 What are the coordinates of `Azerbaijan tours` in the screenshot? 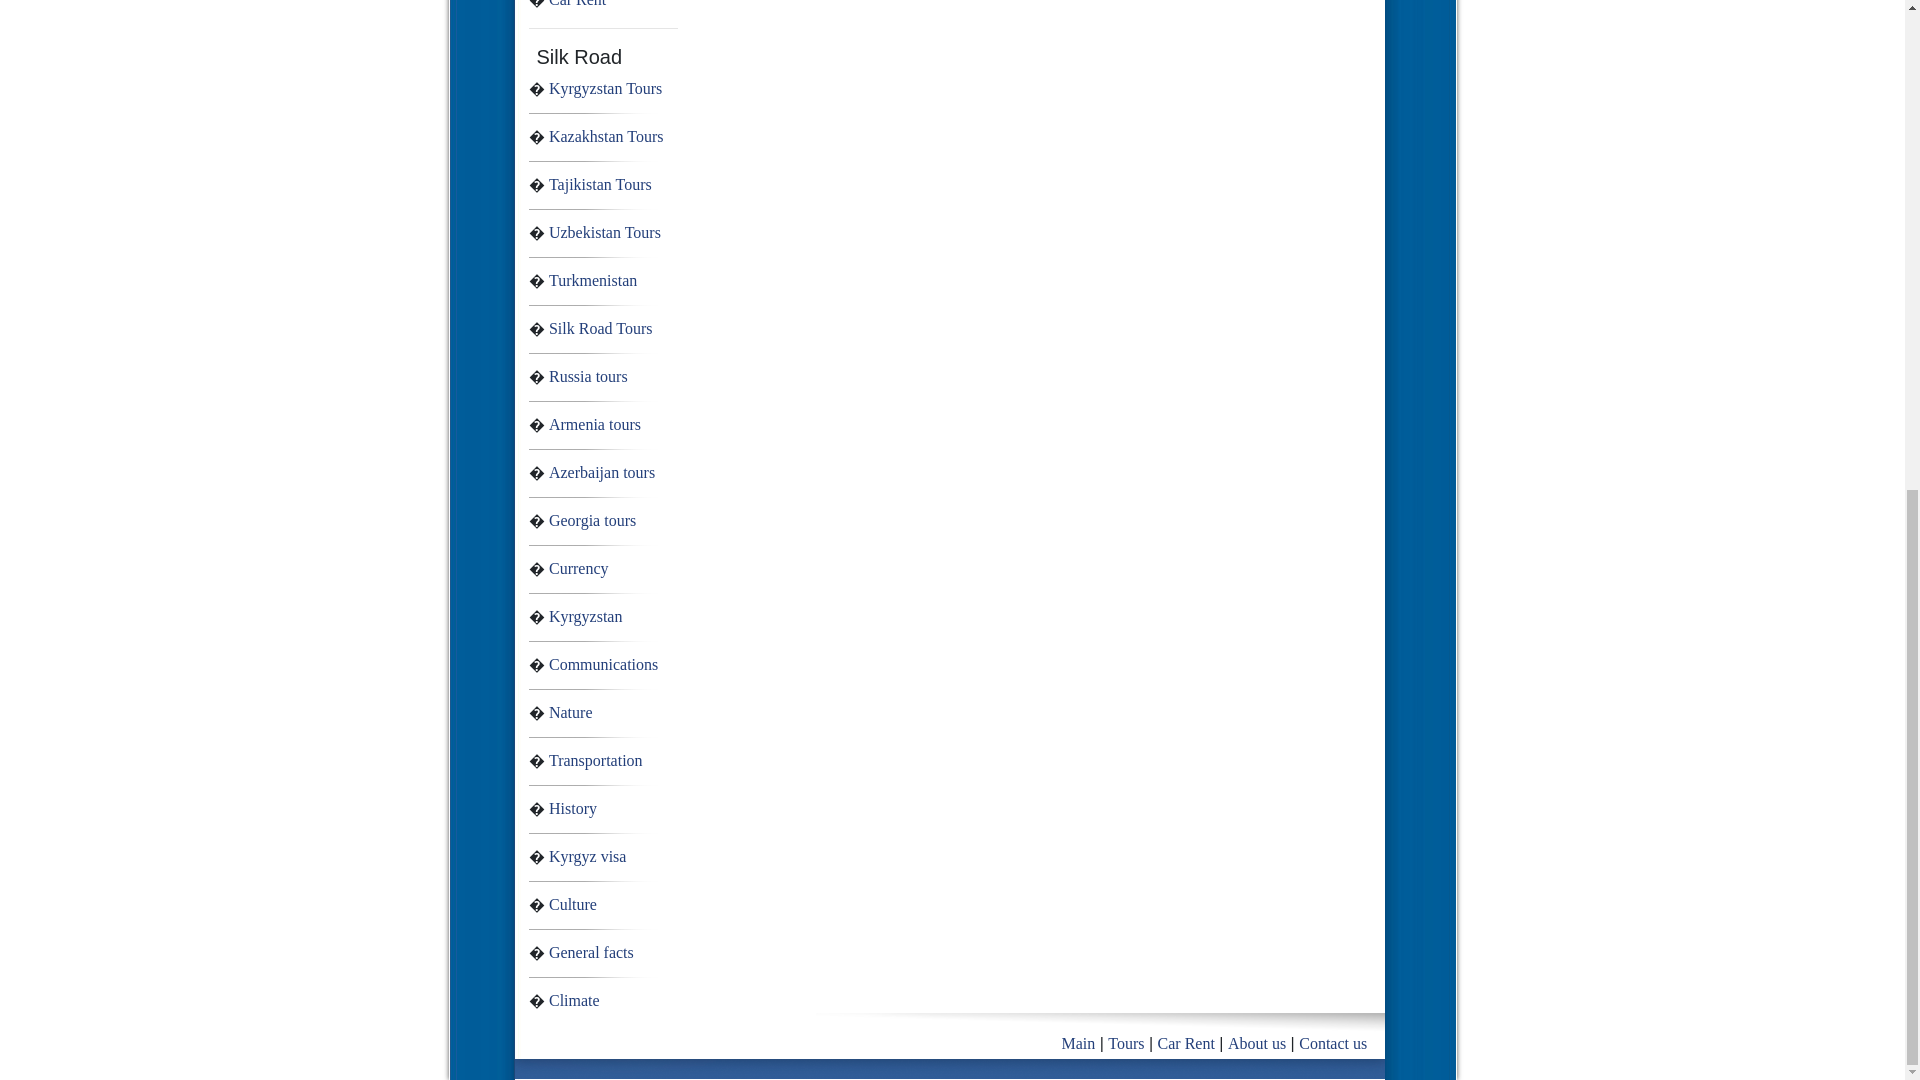 It's located at (602, 472).